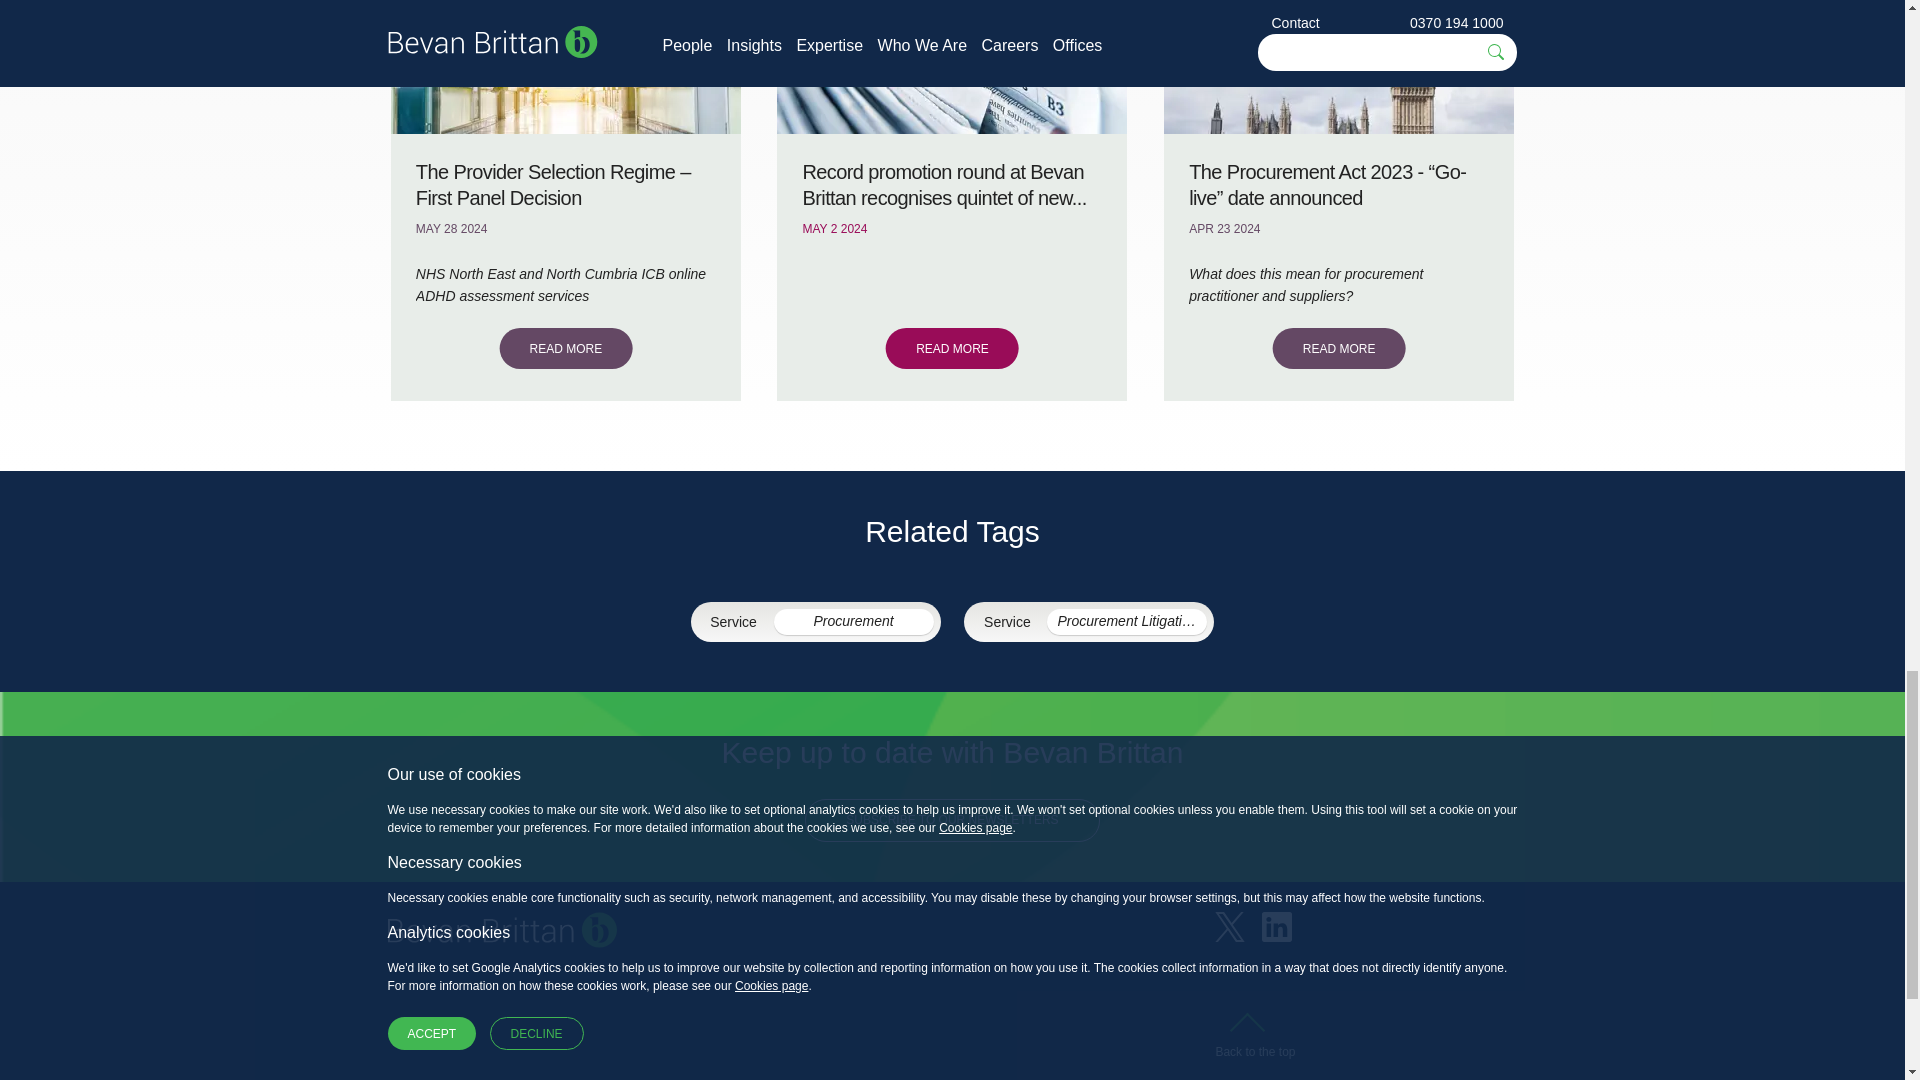 The width and height of the screenshot is (1920, 1080). Describe the element at coordinates (853, 621) in the screenshot. I see `Procurement` at that location.